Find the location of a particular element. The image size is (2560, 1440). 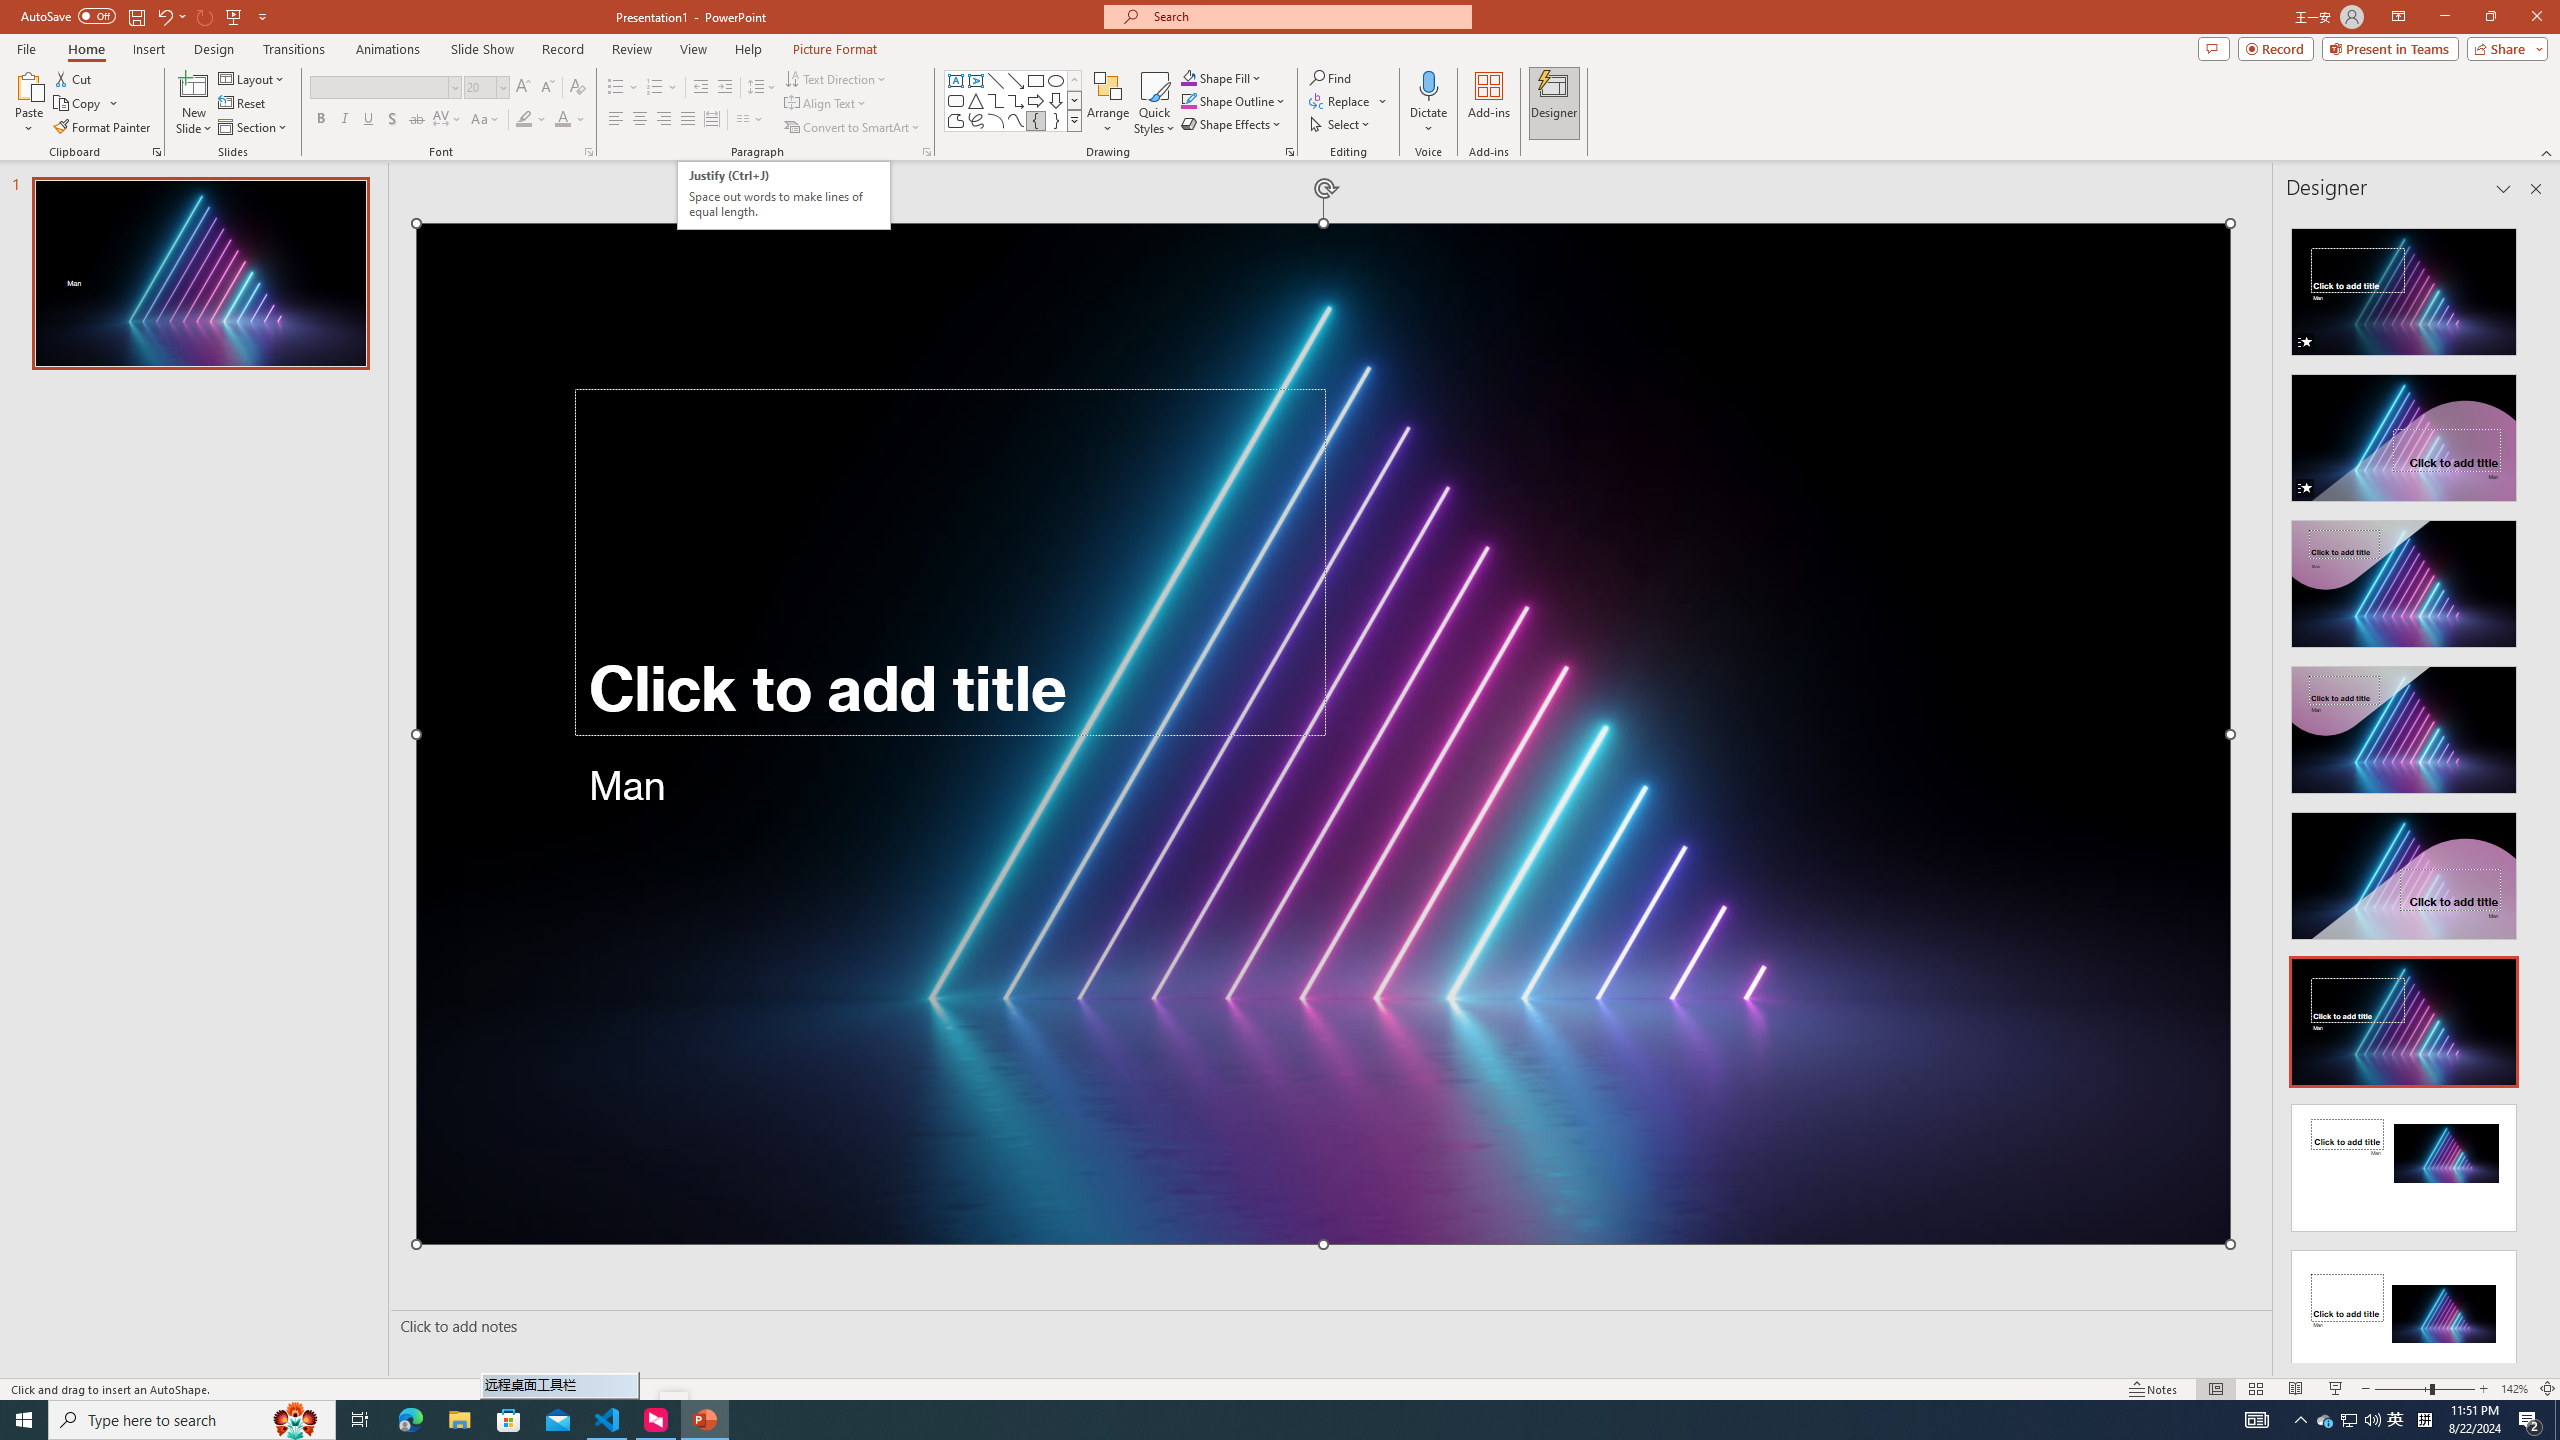

Picture Format is located at coordinates (836, 49).